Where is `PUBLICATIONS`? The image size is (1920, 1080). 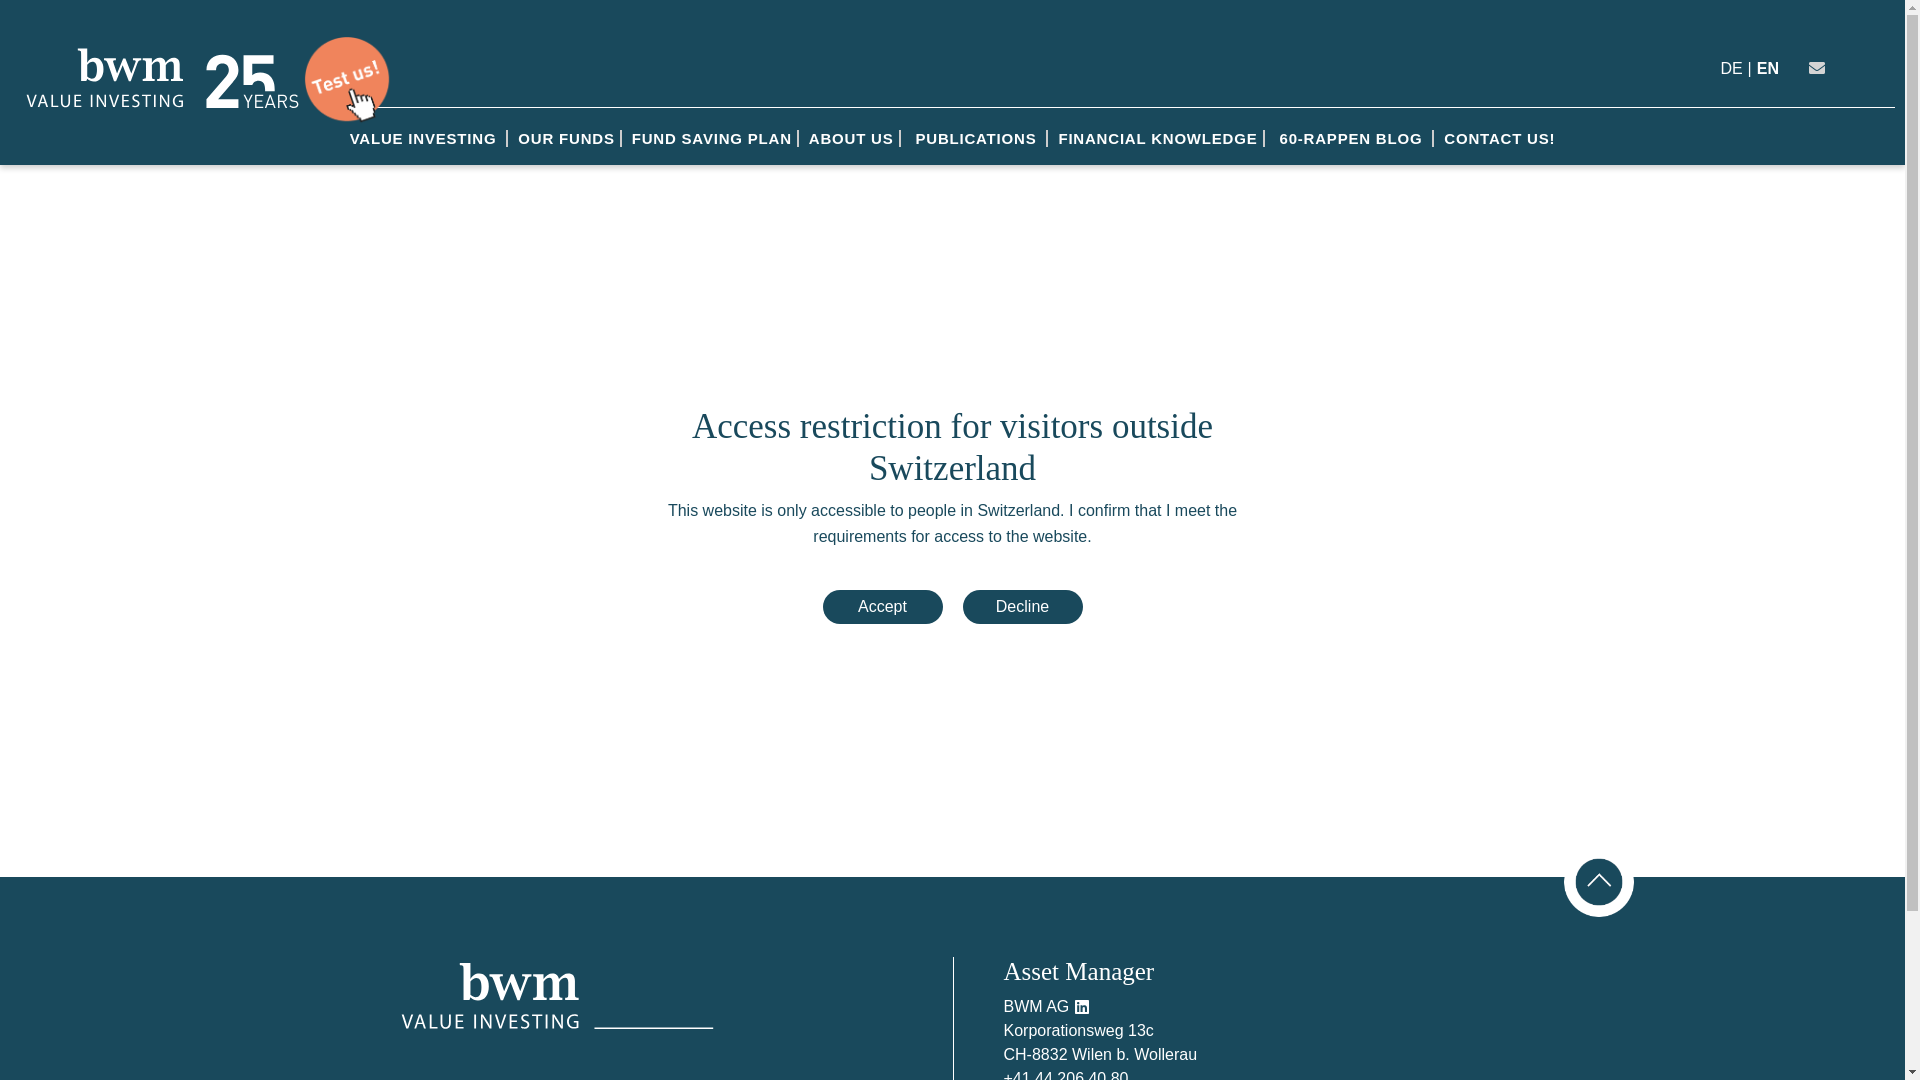 PUBLICATIONS is located at coordinates (976, 138).